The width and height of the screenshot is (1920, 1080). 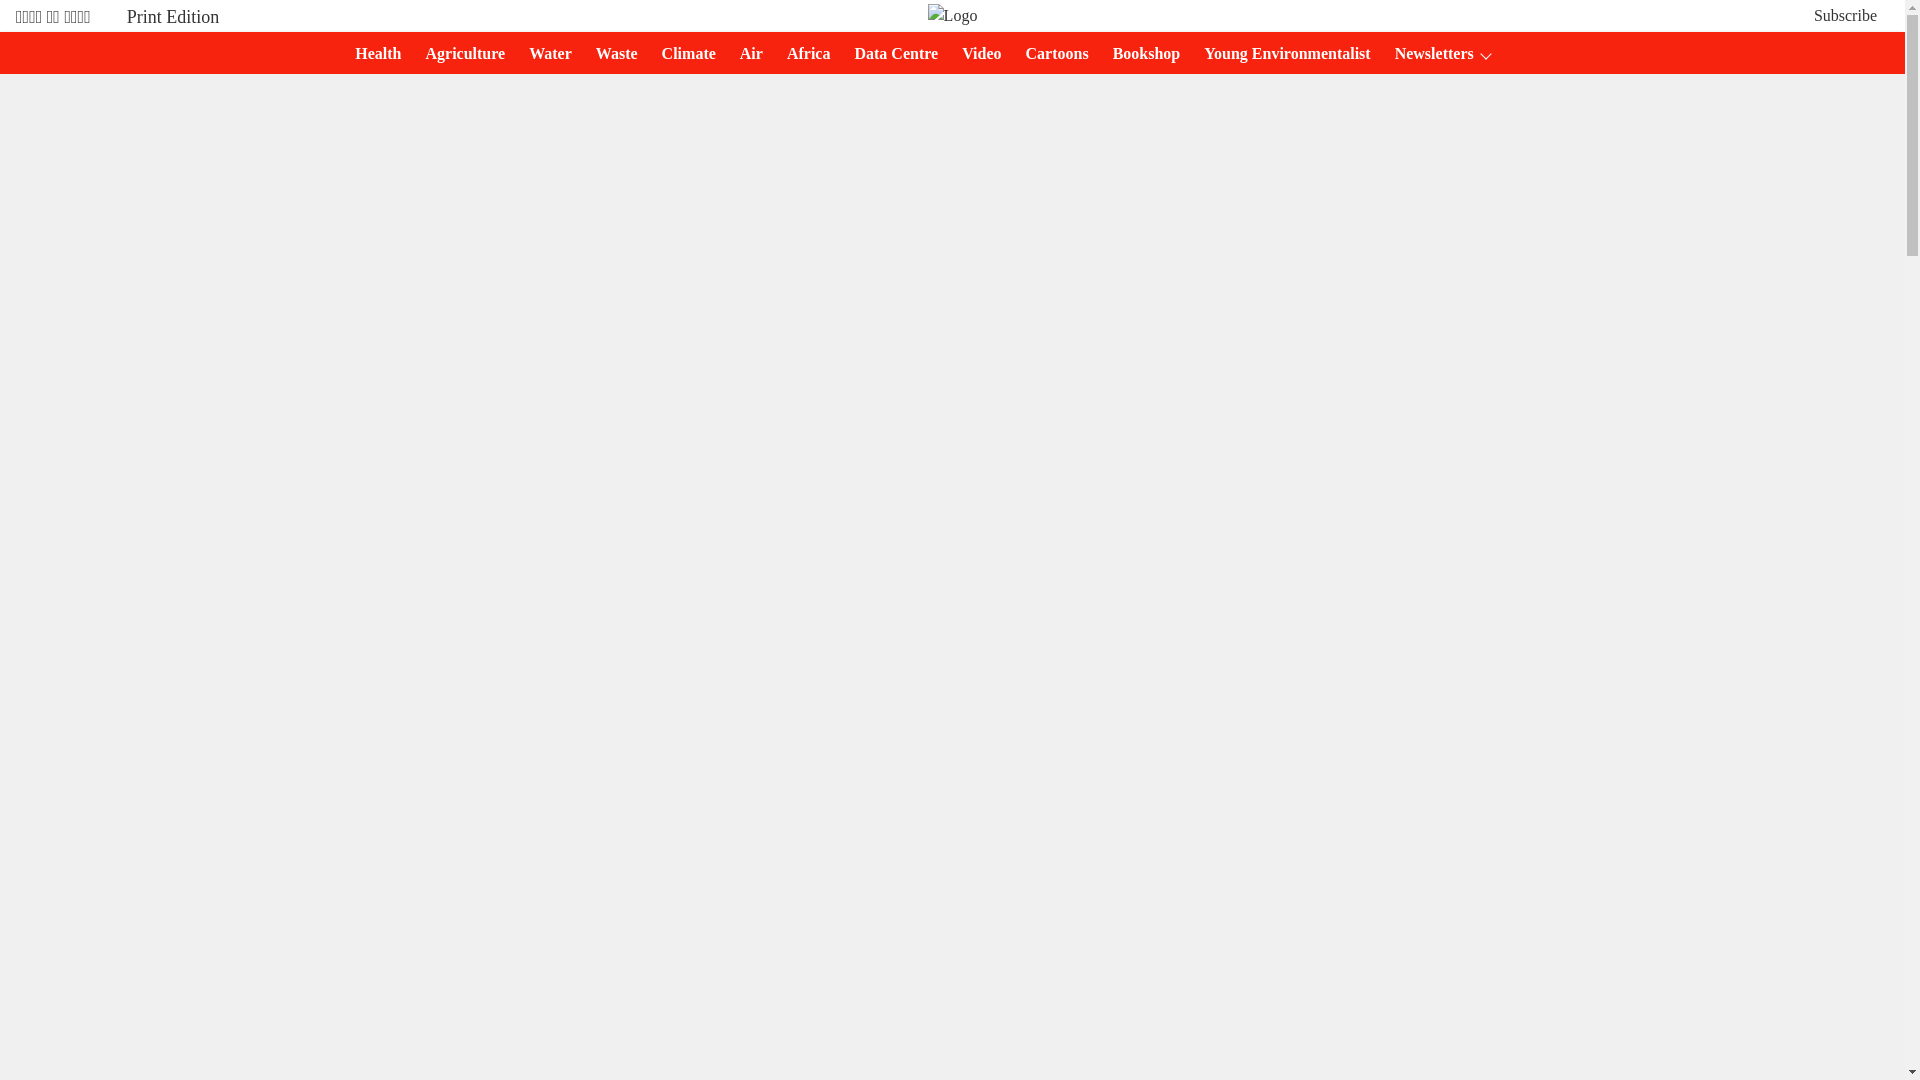 What do you see at coordinates (610, 54) in the screenshot?
I see `Waste` at bounding box center [610, 54].